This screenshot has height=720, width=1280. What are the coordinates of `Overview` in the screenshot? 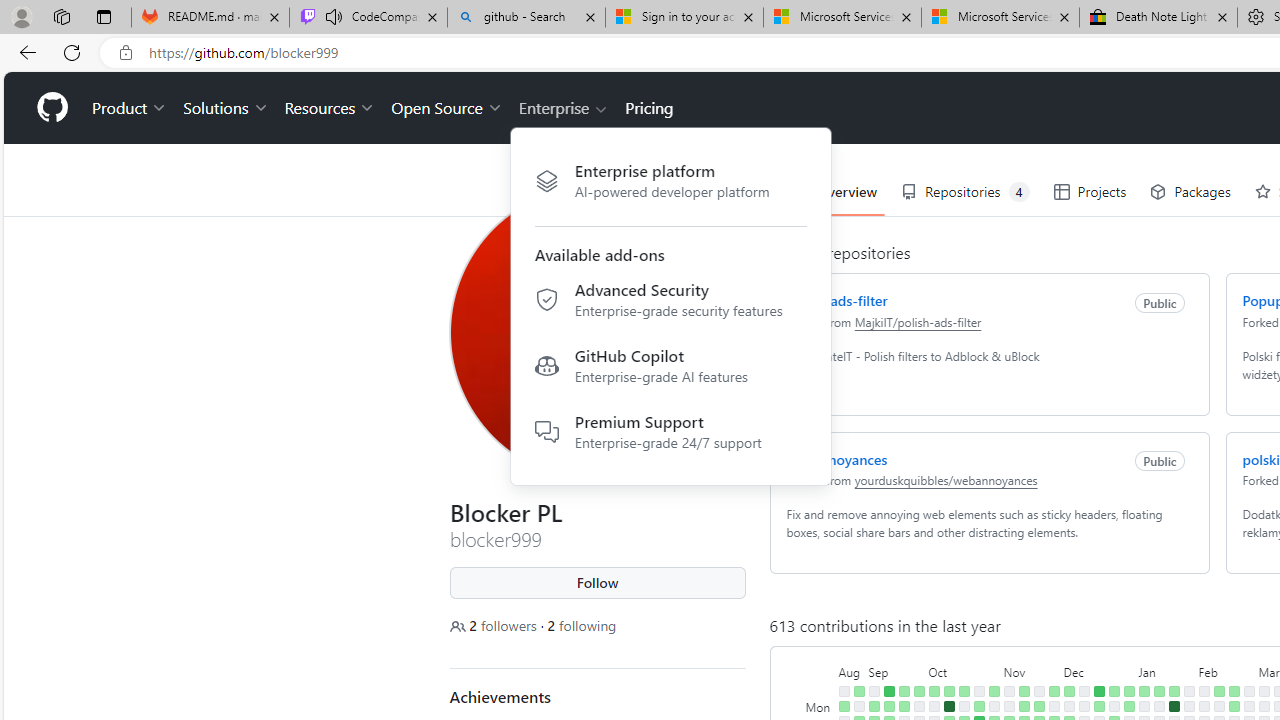 It's located at (834, 192).